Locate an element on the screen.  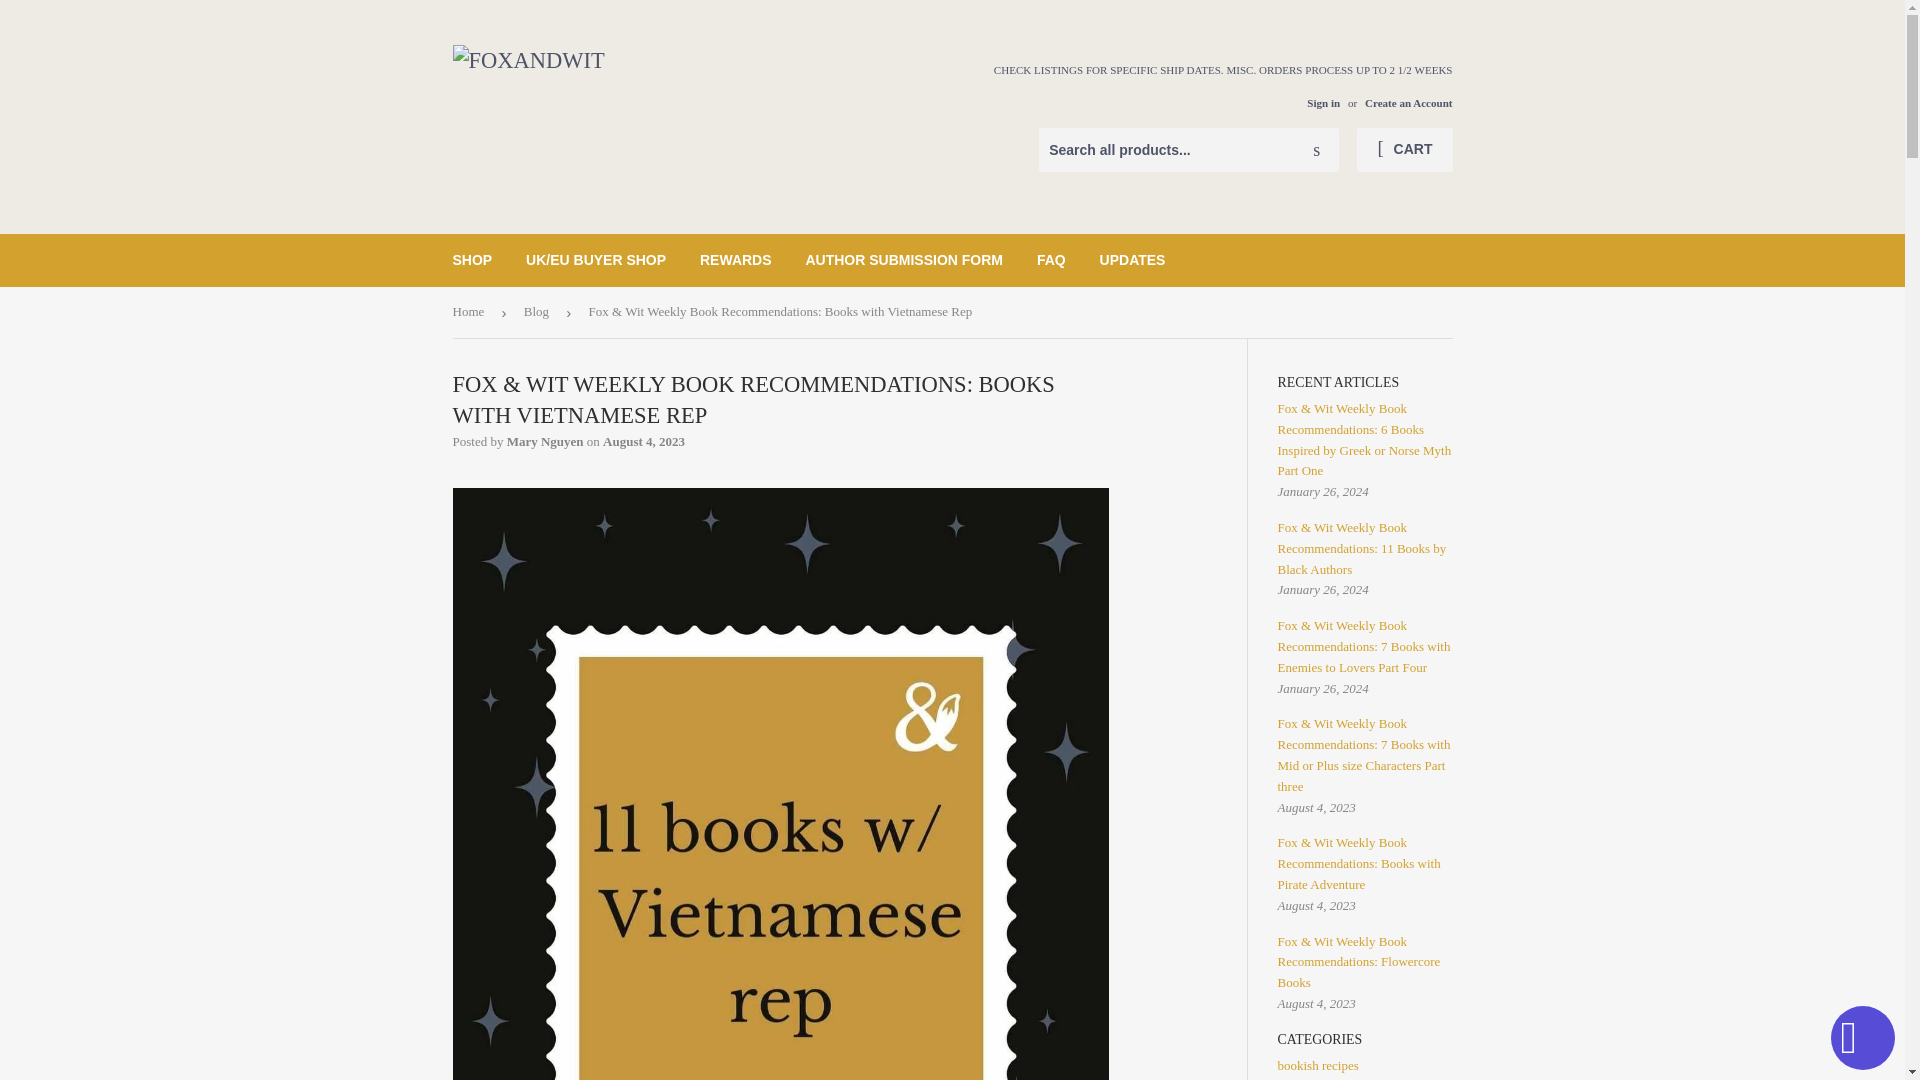
SHOP is located at coordinates (472, 260).